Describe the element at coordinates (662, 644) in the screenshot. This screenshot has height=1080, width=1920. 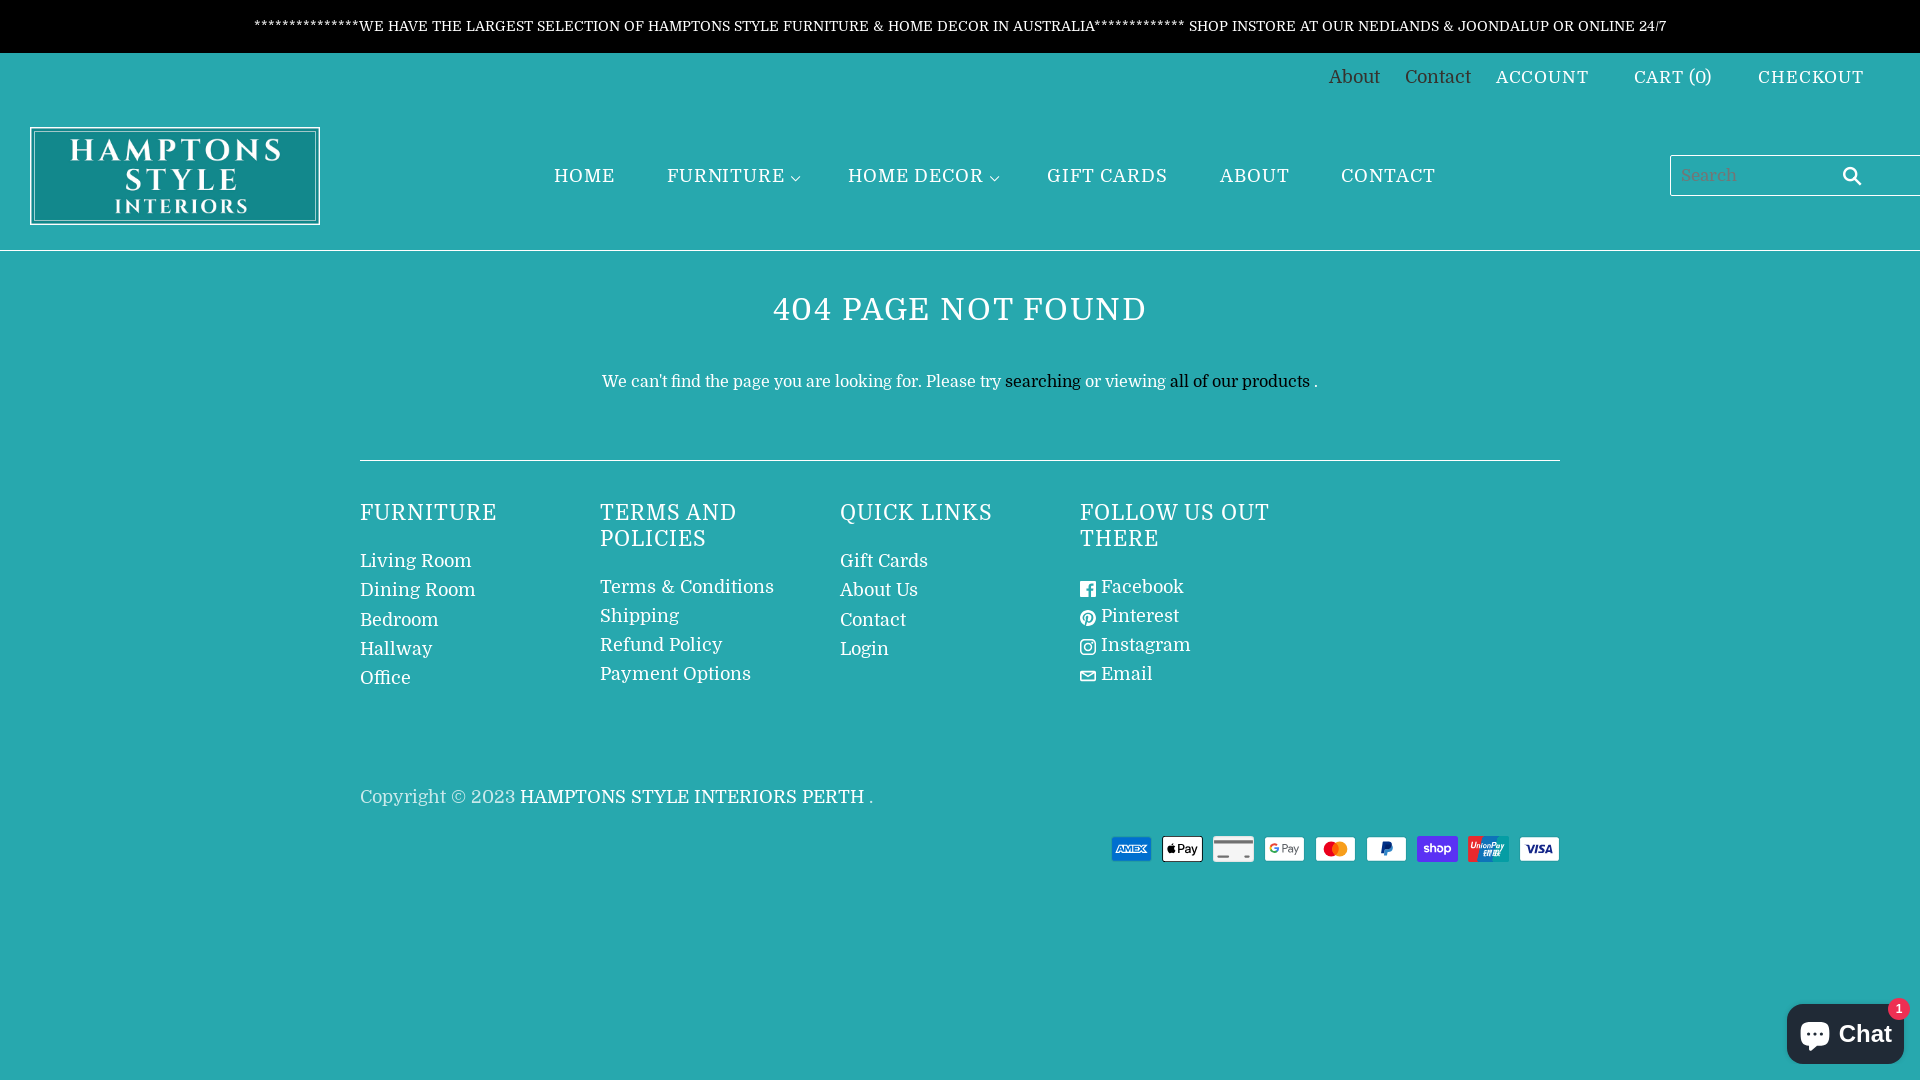
I see `Refund Policy` at that location.